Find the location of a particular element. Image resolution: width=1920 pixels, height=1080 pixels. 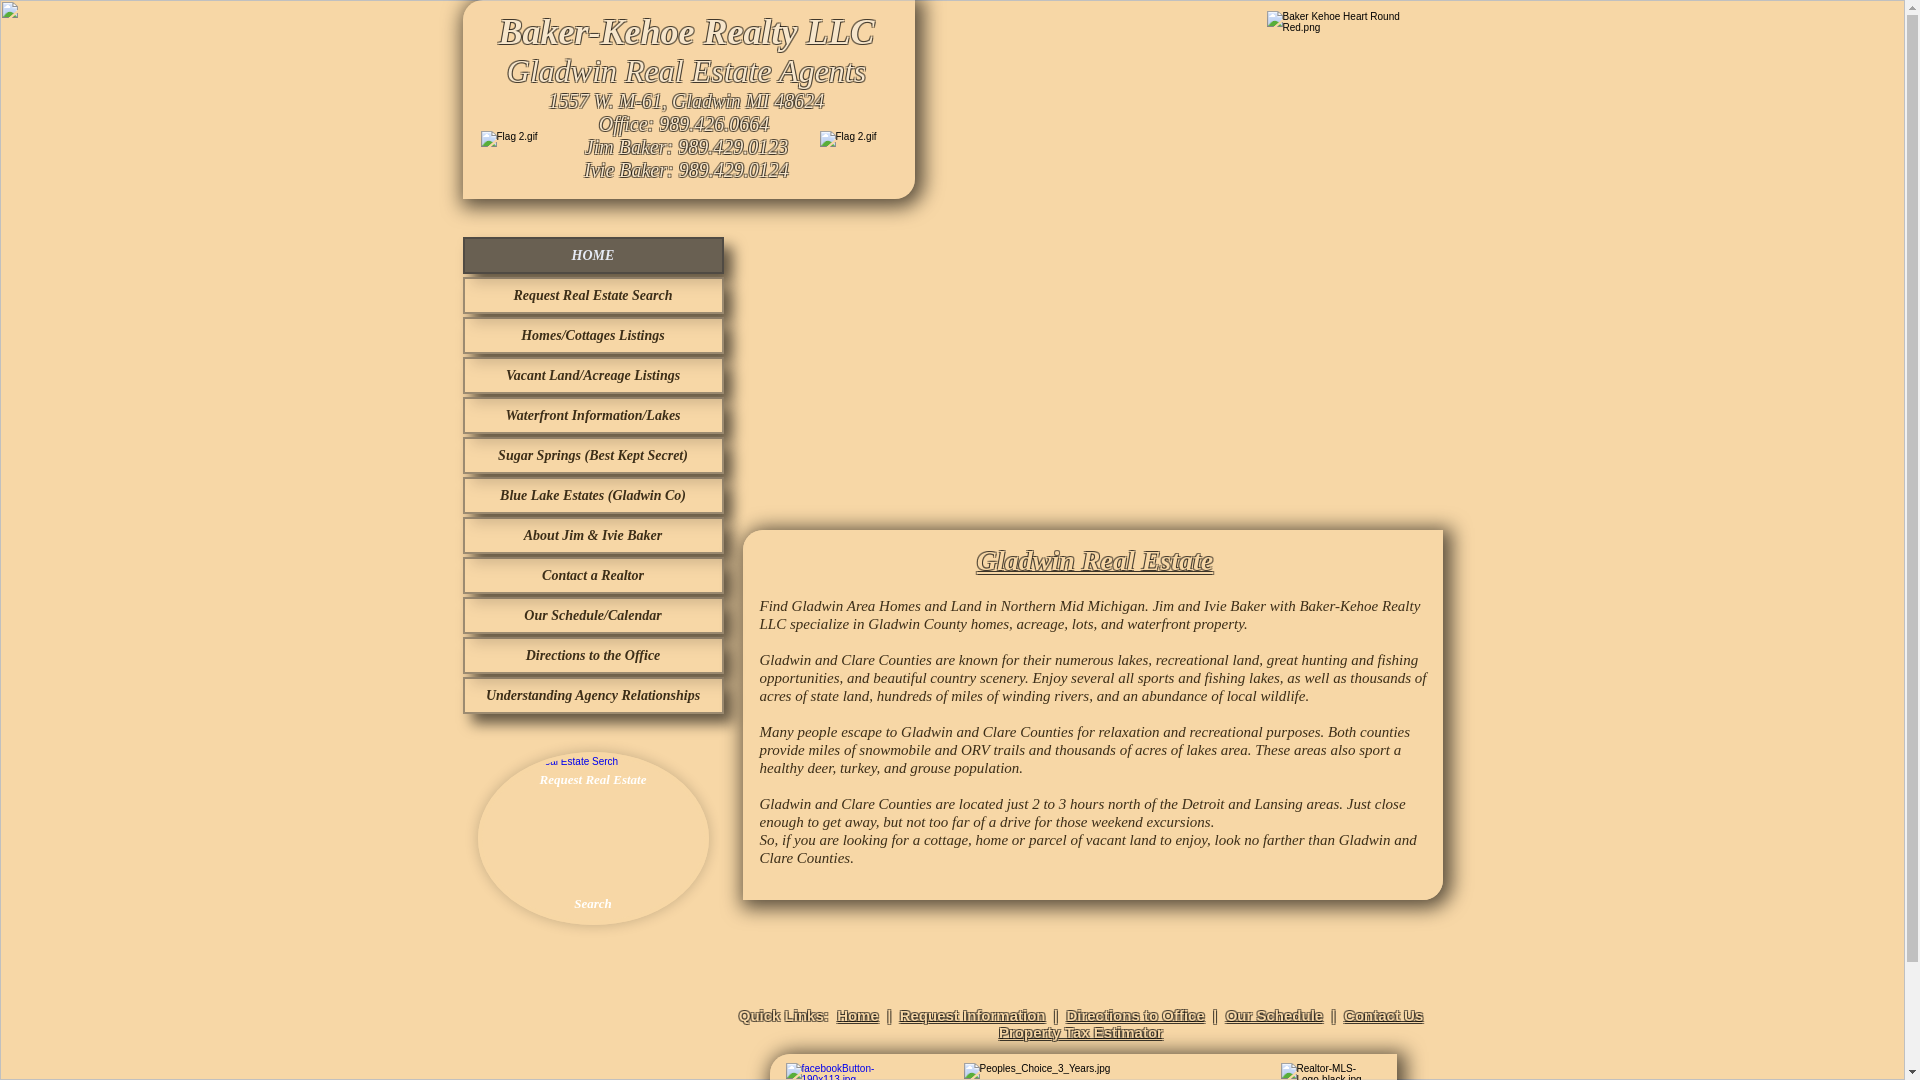

Home is located at coordinates (858, 1014).